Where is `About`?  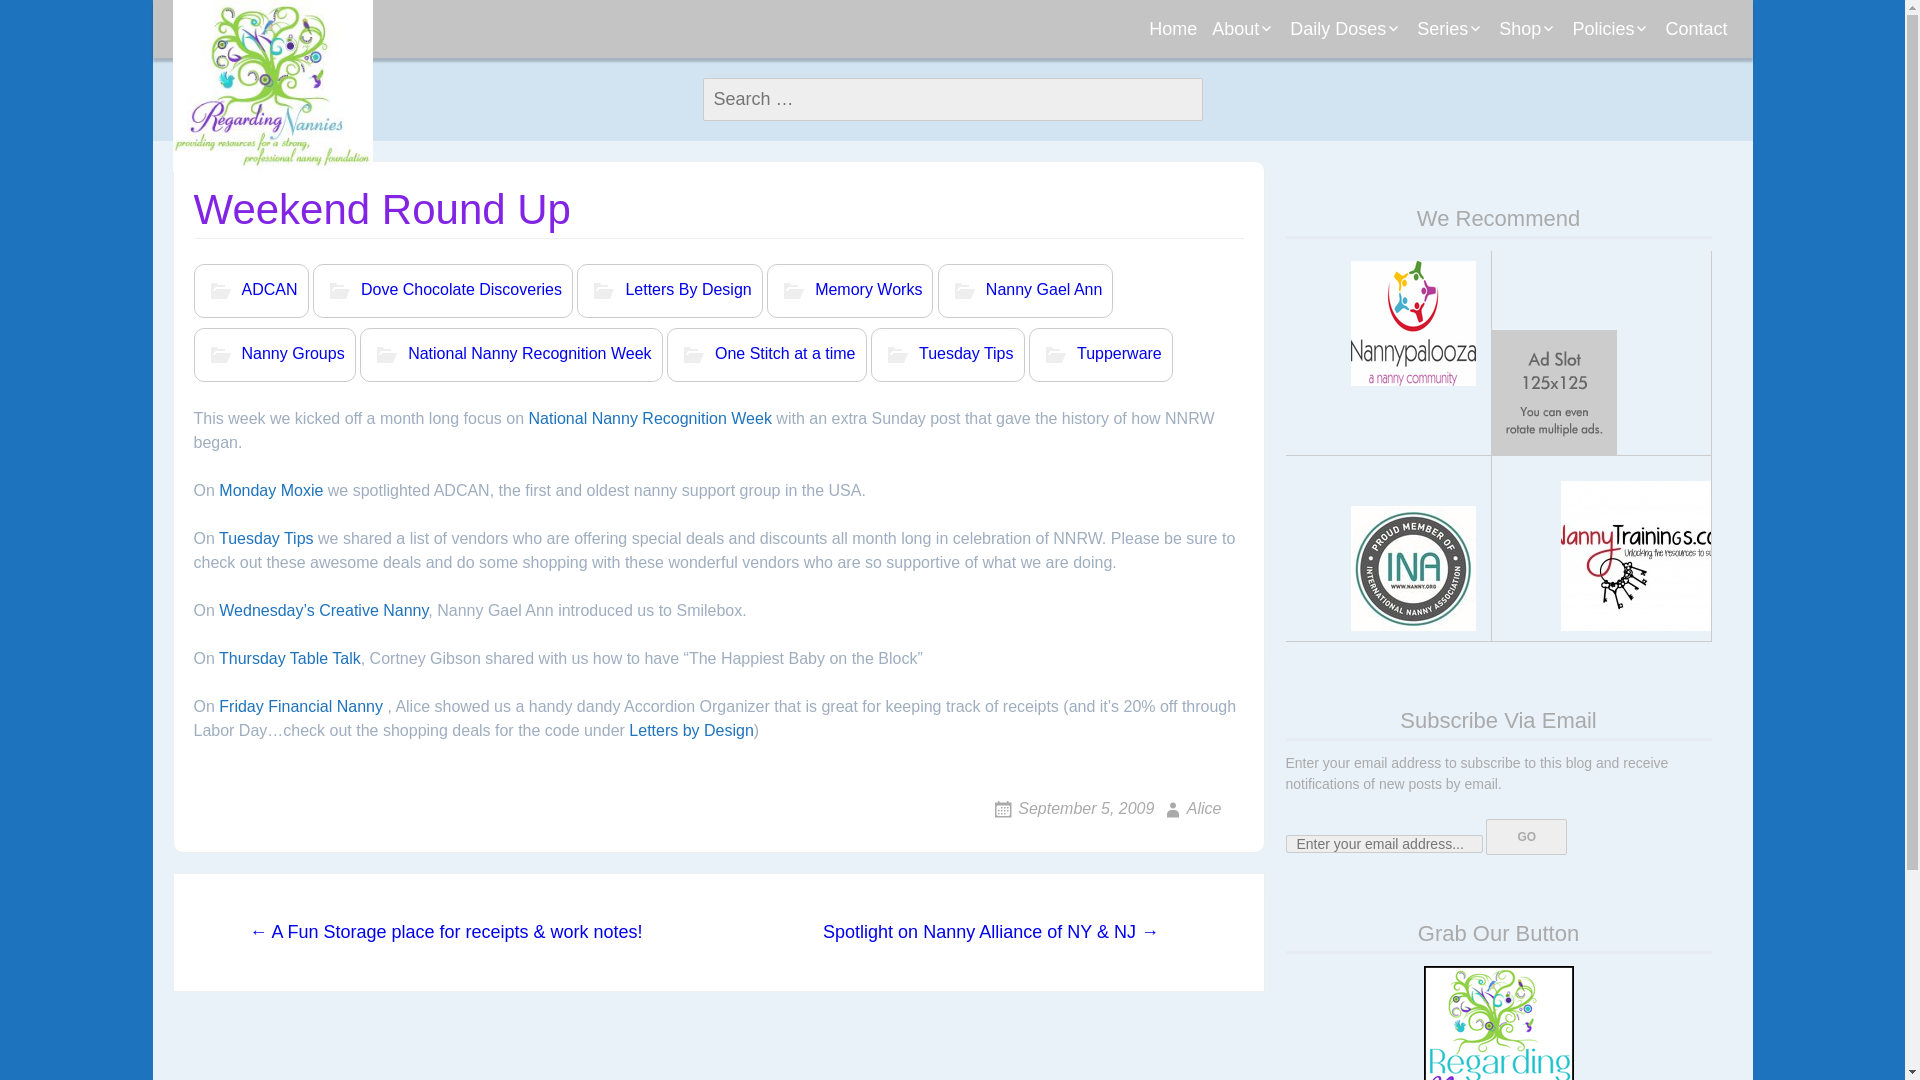
About is located at coordinates (1244, 29).